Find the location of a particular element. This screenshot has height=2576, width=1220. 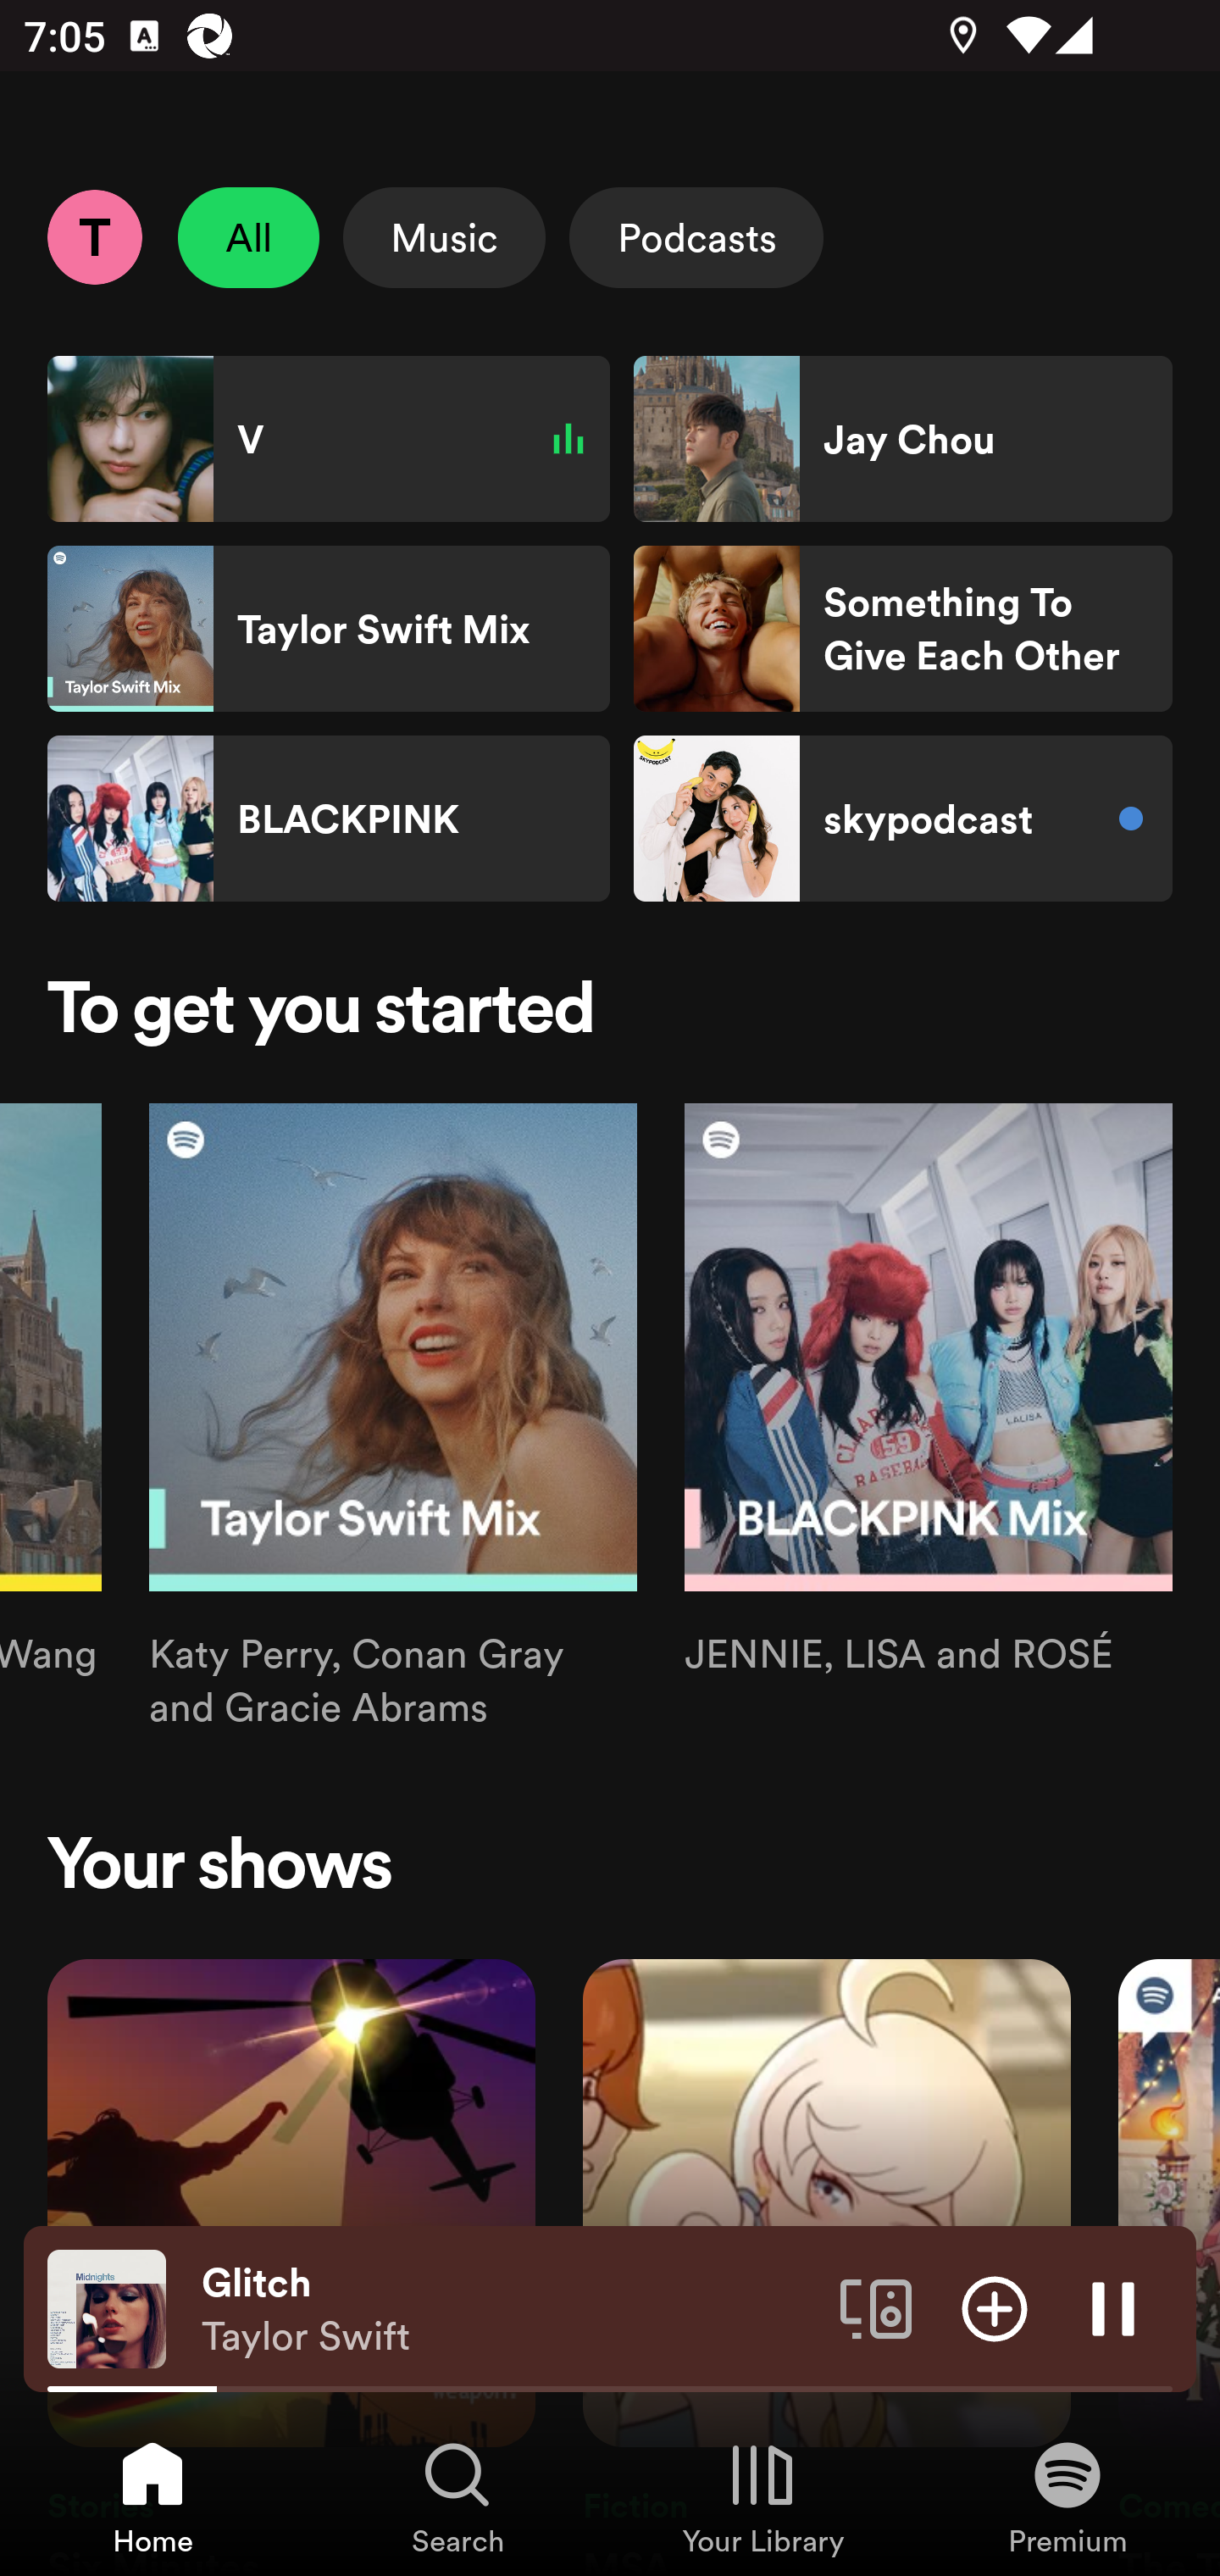

Taylor Swift Mix Shortcut Taylor Swift Mix is located at coordinates (329, 629).